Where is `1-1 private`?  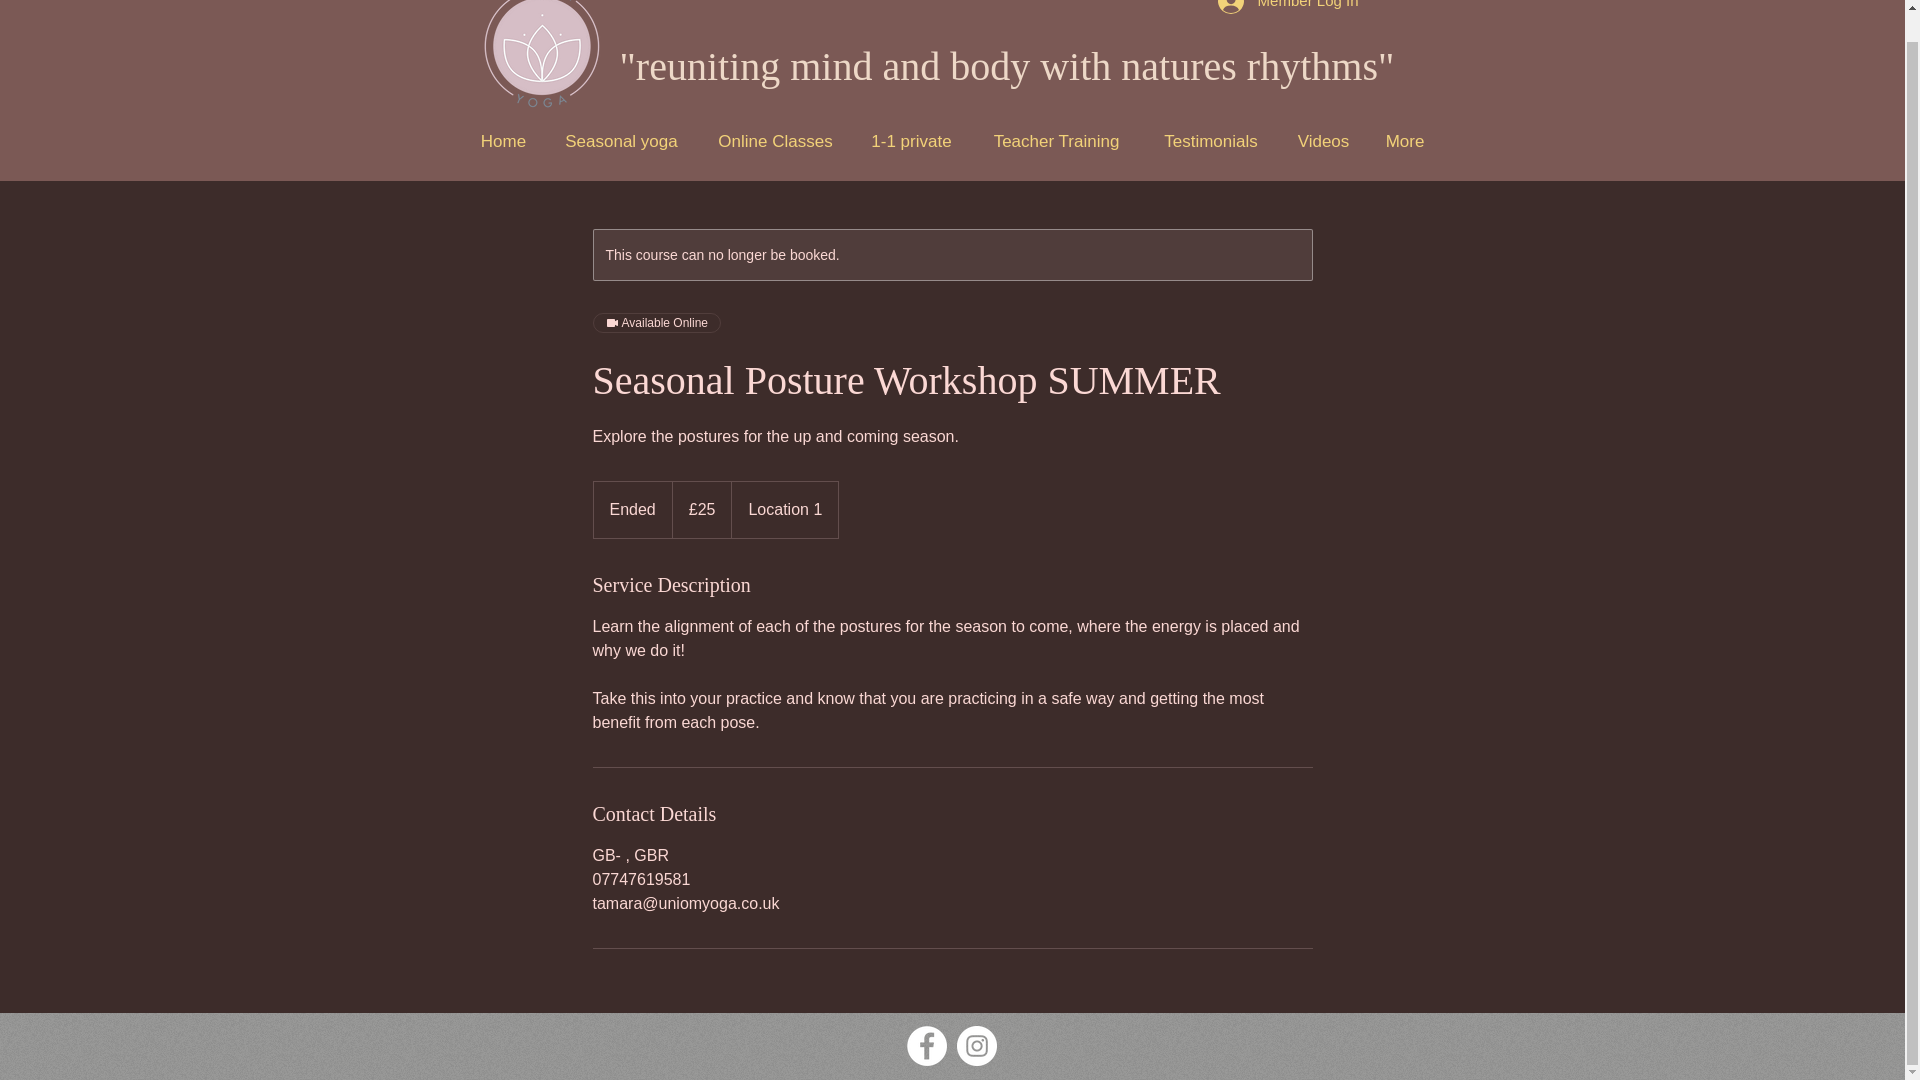
1-1 private is located at coordinates (910, 141).